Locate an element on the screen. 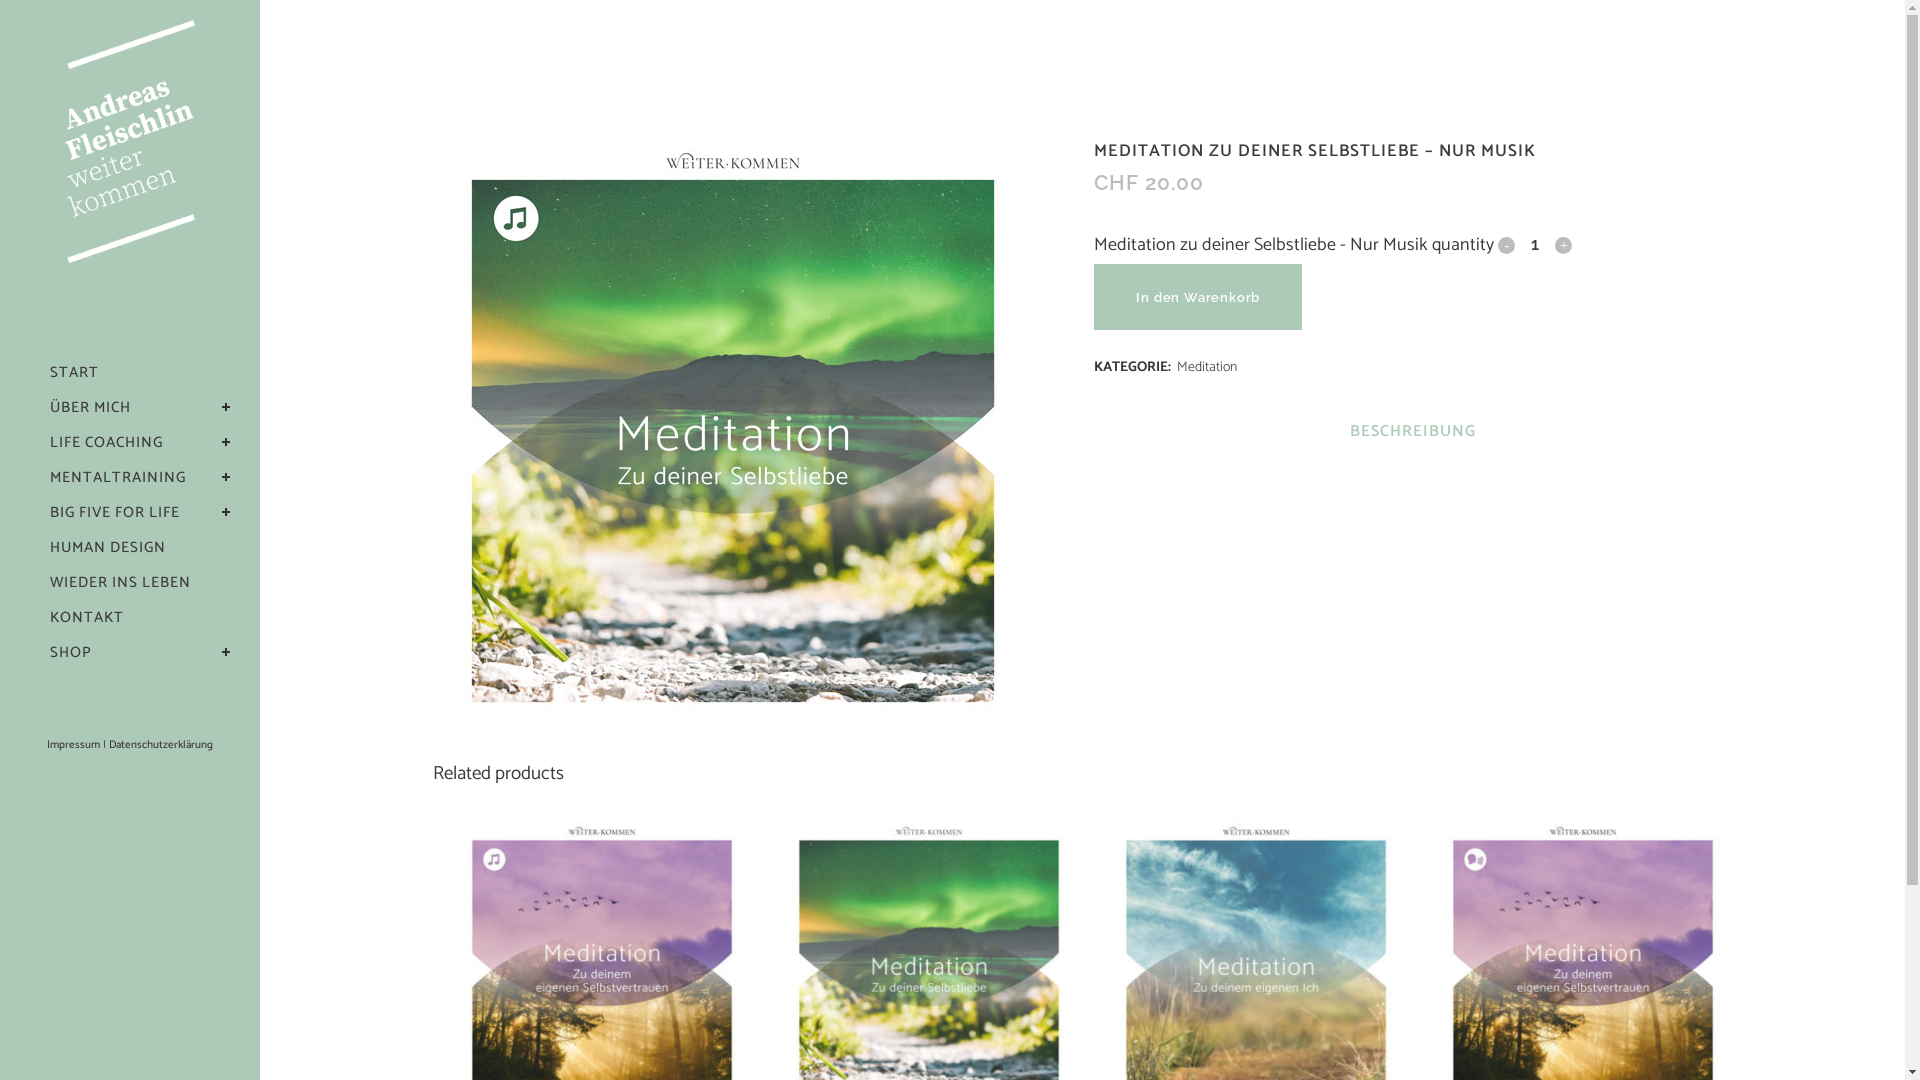 This screenshot has height=1080, width=1920. MP3-Cover_Sbstlb_instr is located at coordinates (732, 441).